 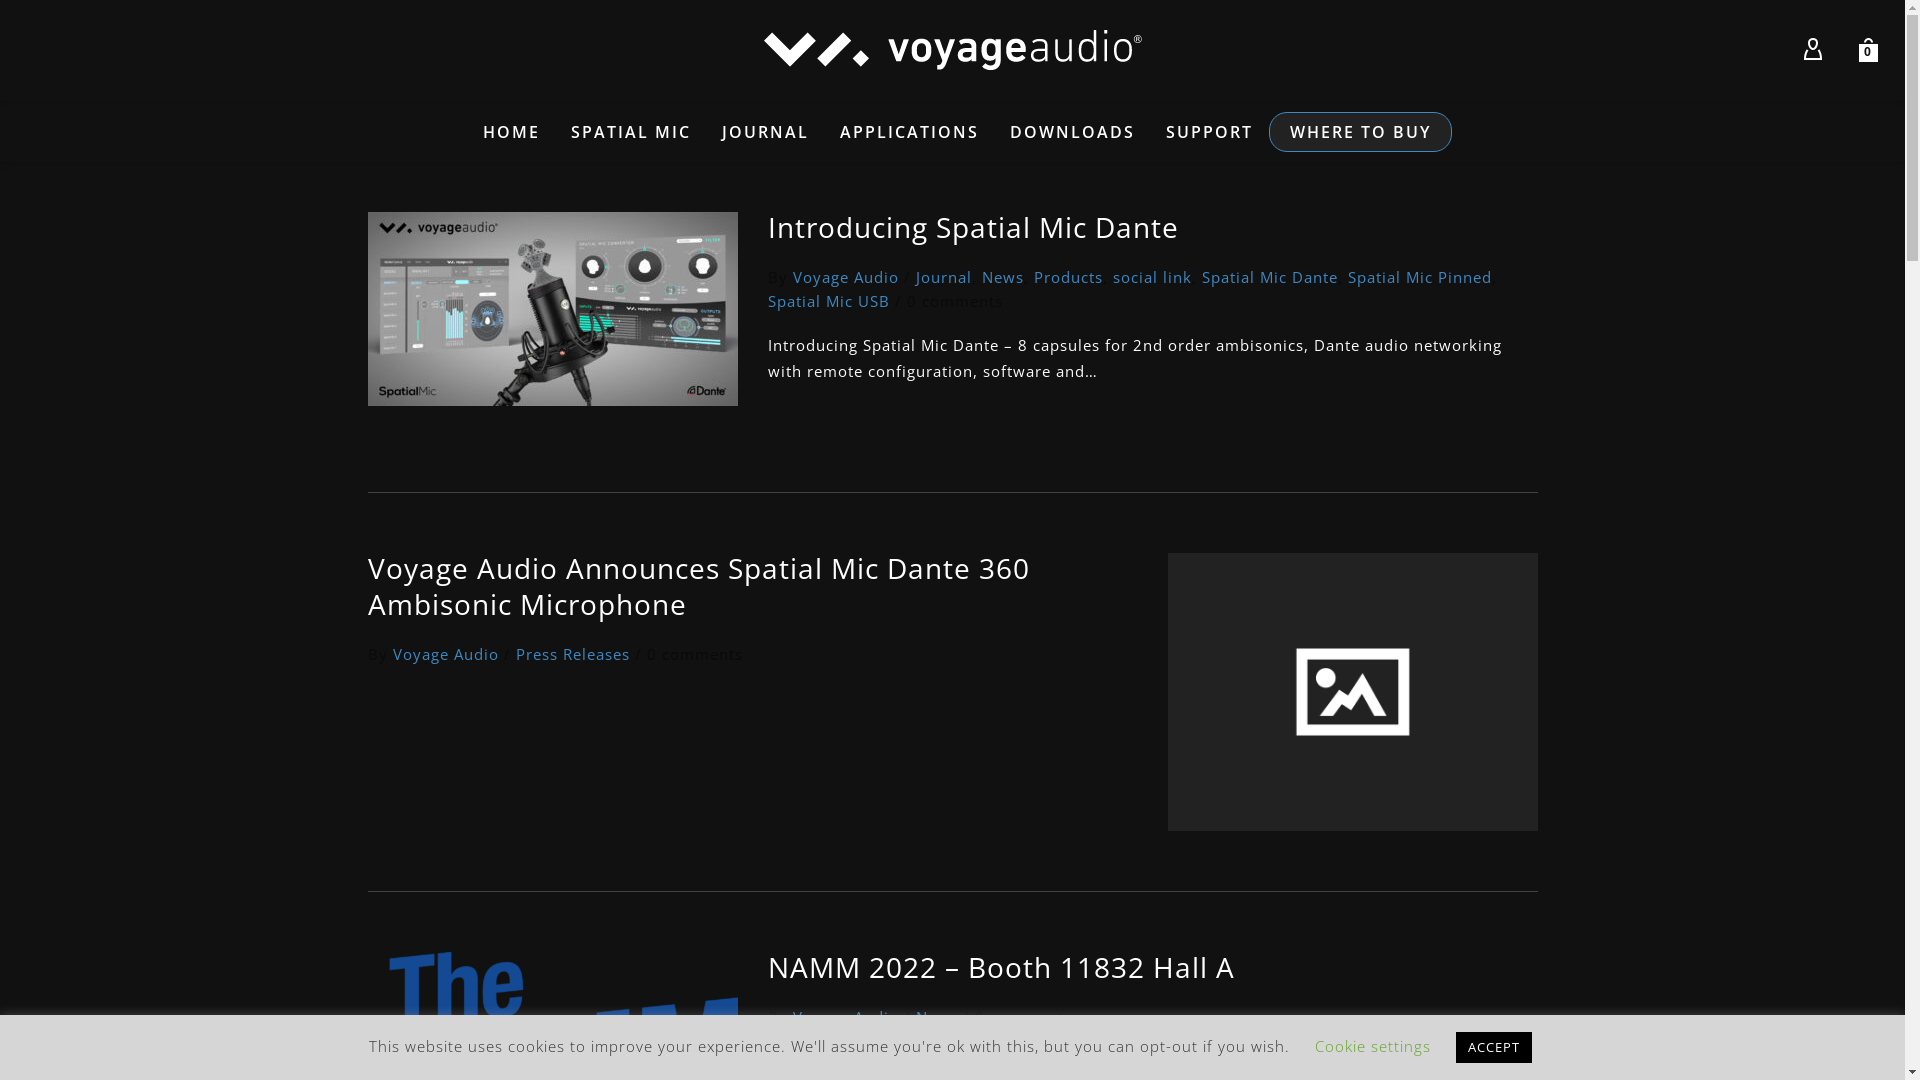 What do you see at coordinates (845, 1016) in the screenshot?
I see `Voyage Audio` at bounding box center [845, 1016].